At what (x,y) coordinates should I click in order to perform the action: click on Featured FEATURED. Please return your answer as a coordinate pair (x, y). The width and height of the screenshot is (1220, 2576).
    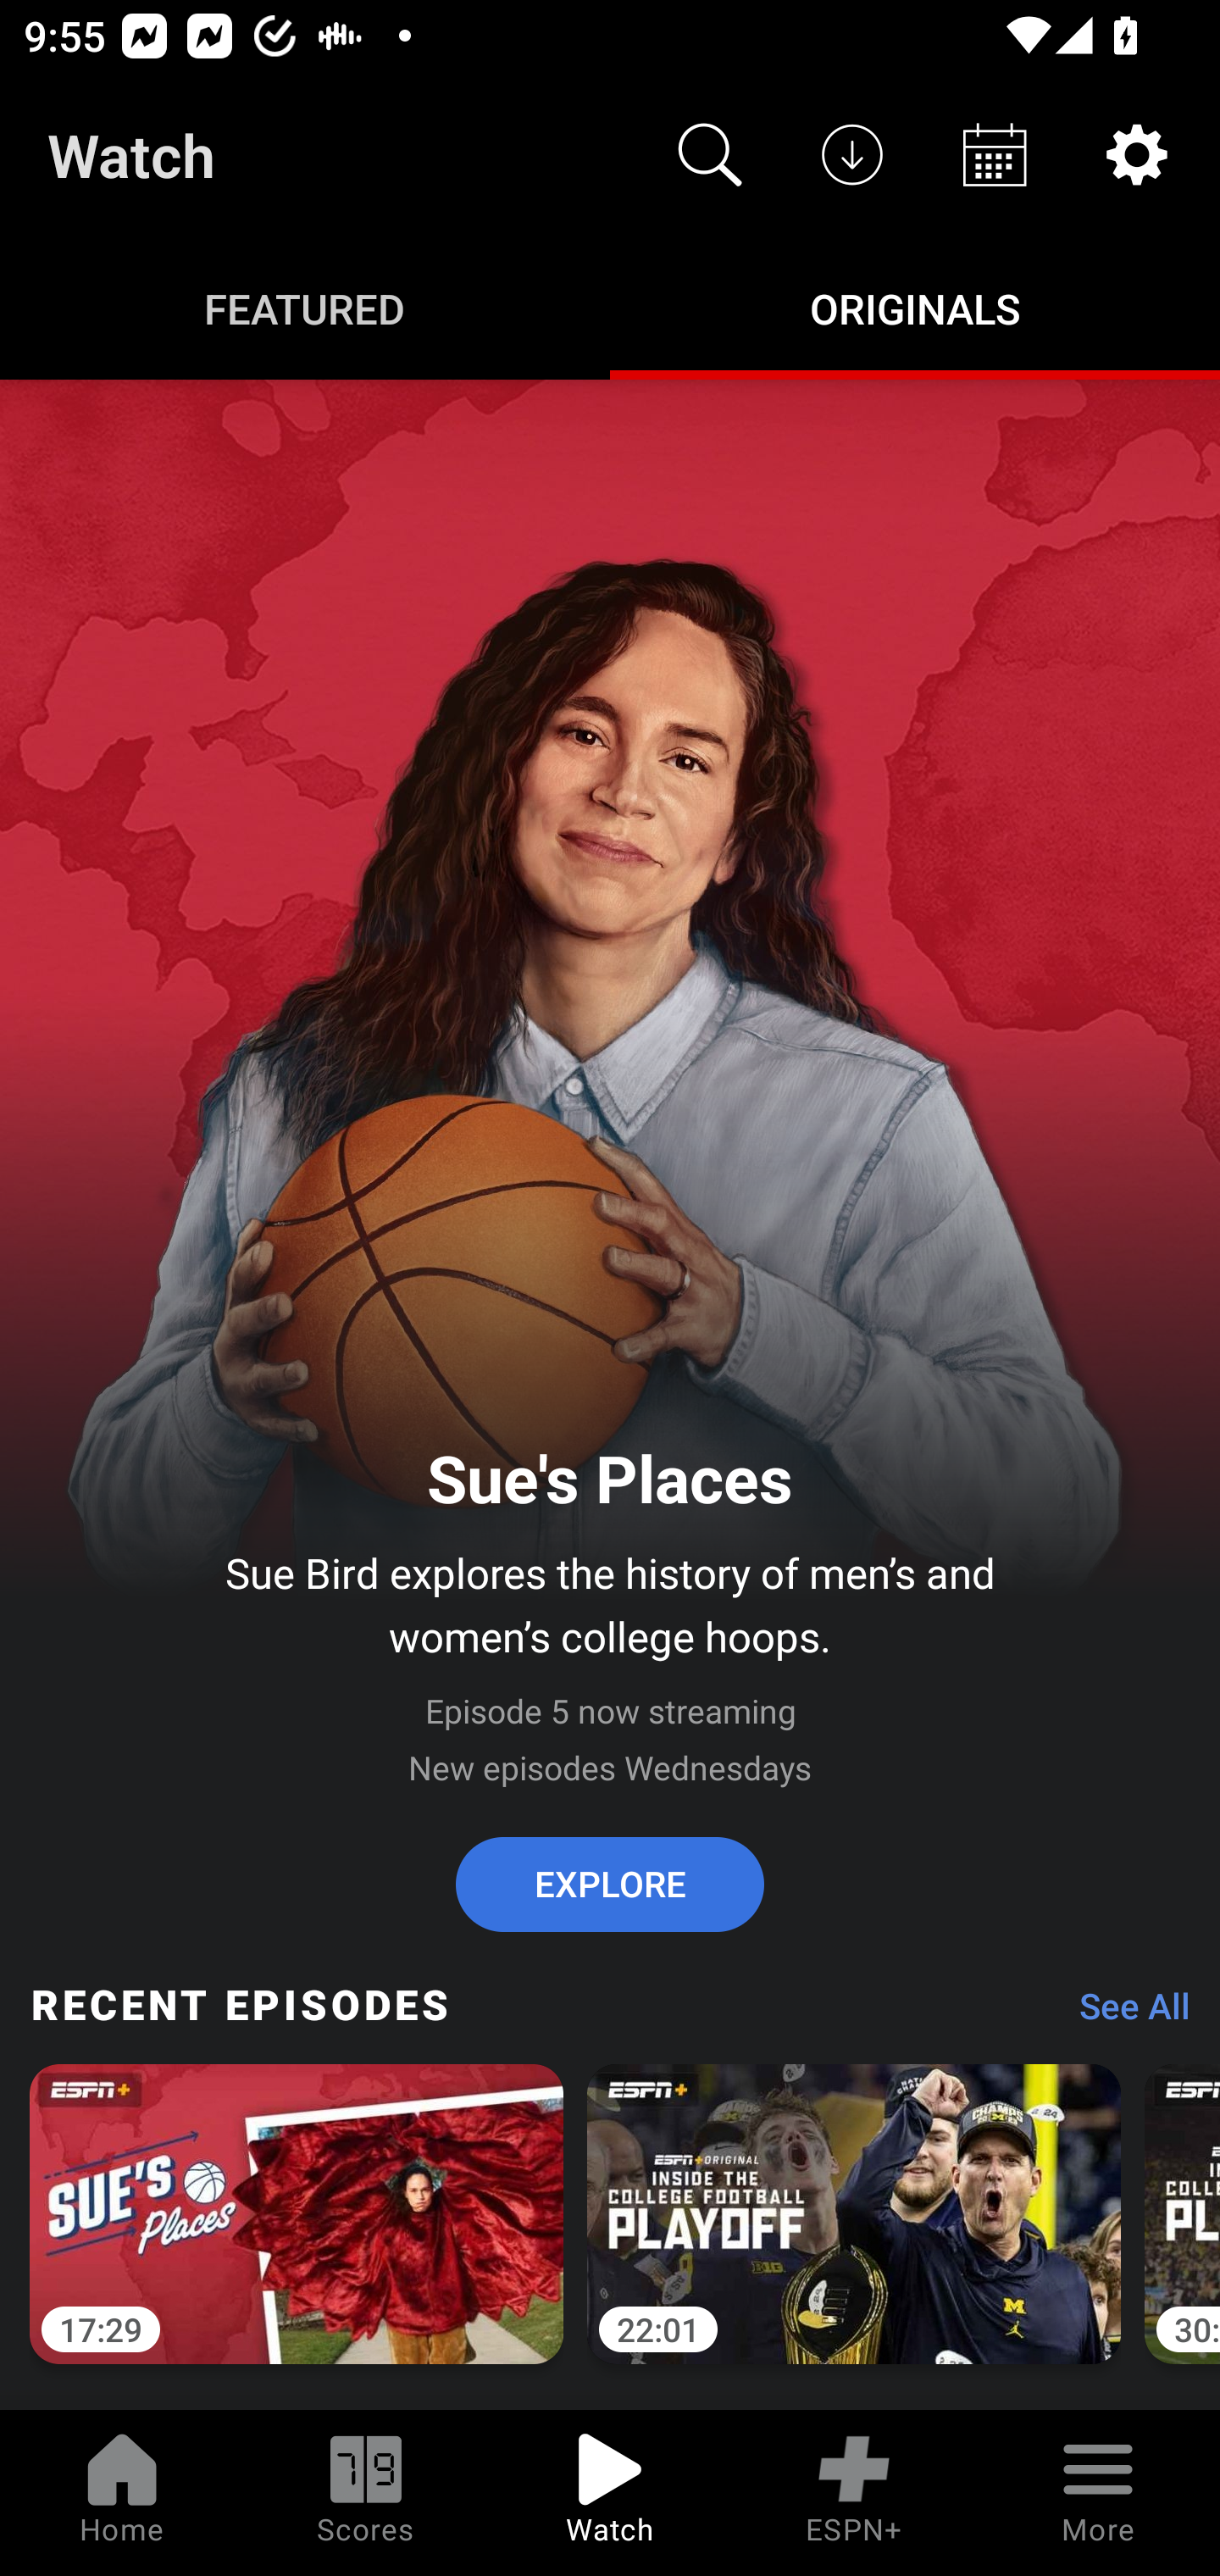
    Looking at the image, I should click on (305, 307).